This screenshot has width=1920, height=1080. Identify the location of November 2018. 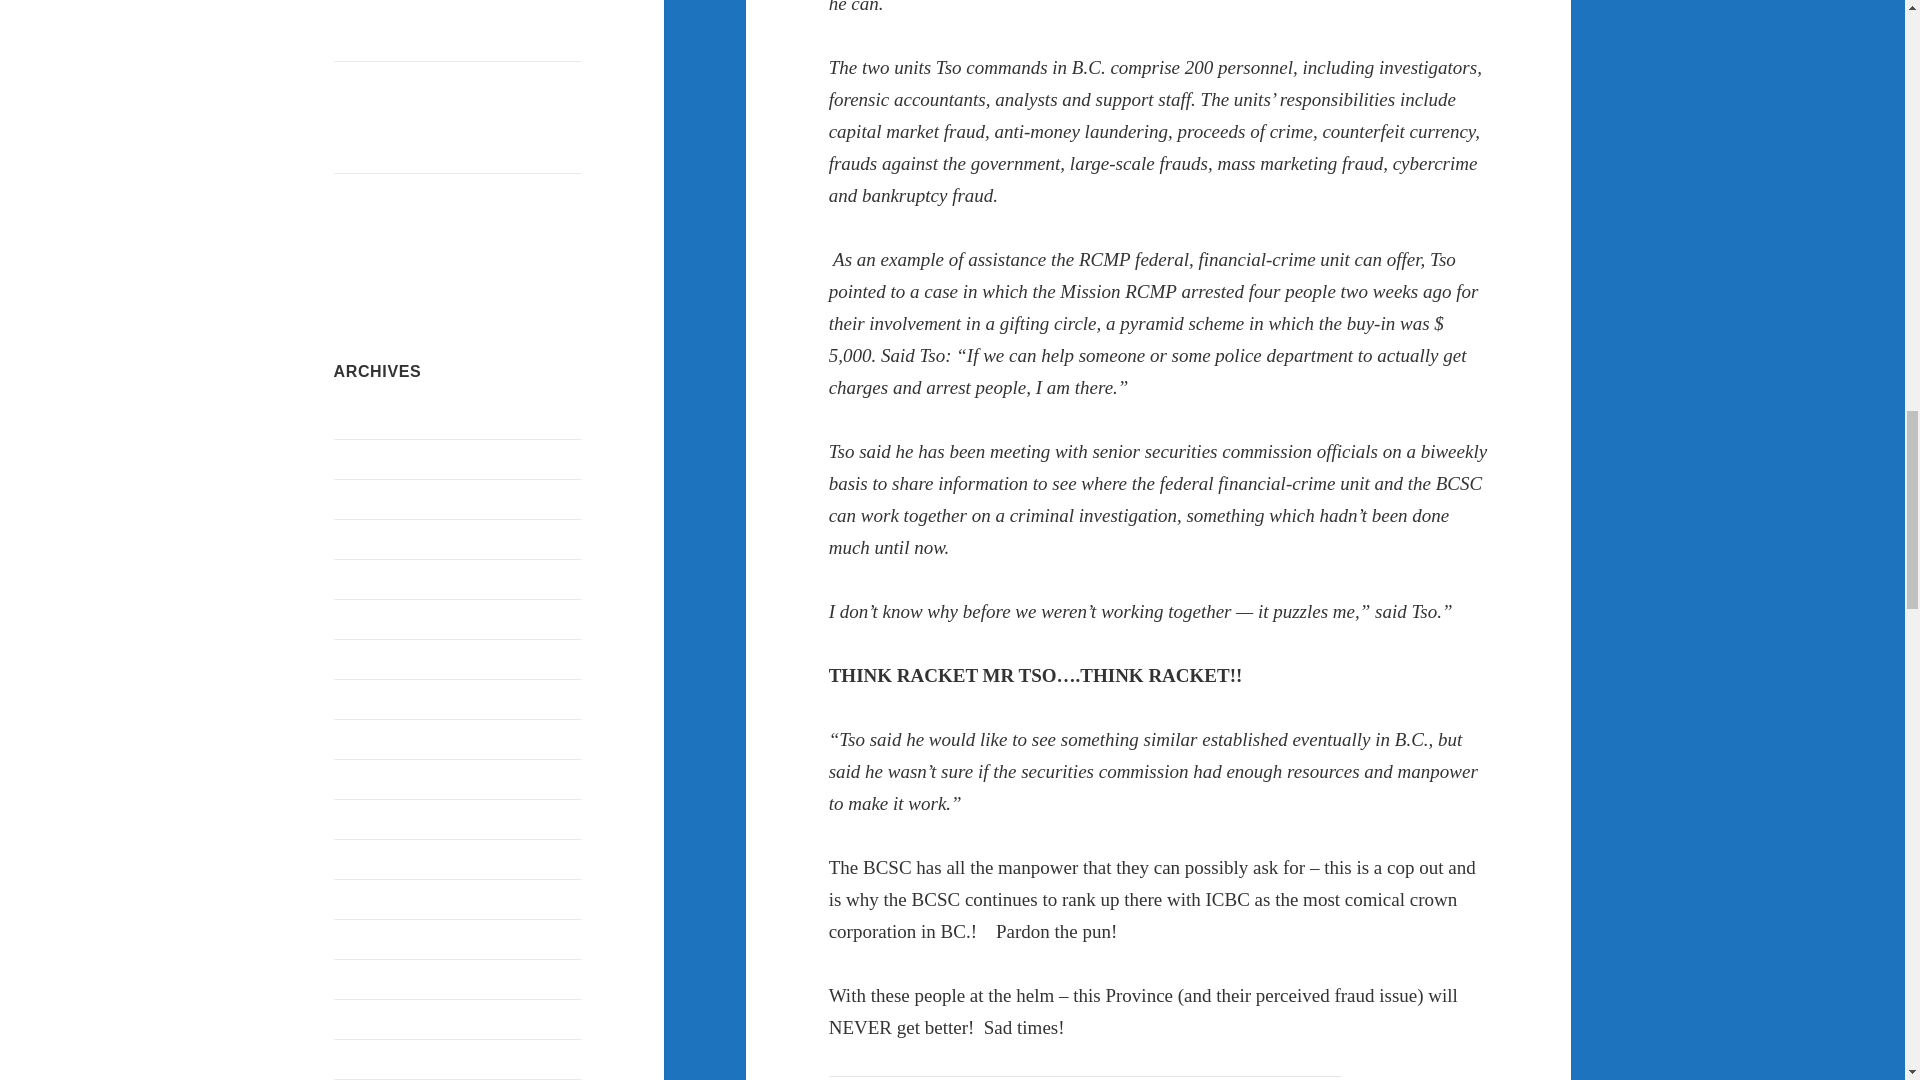
(386, 860).